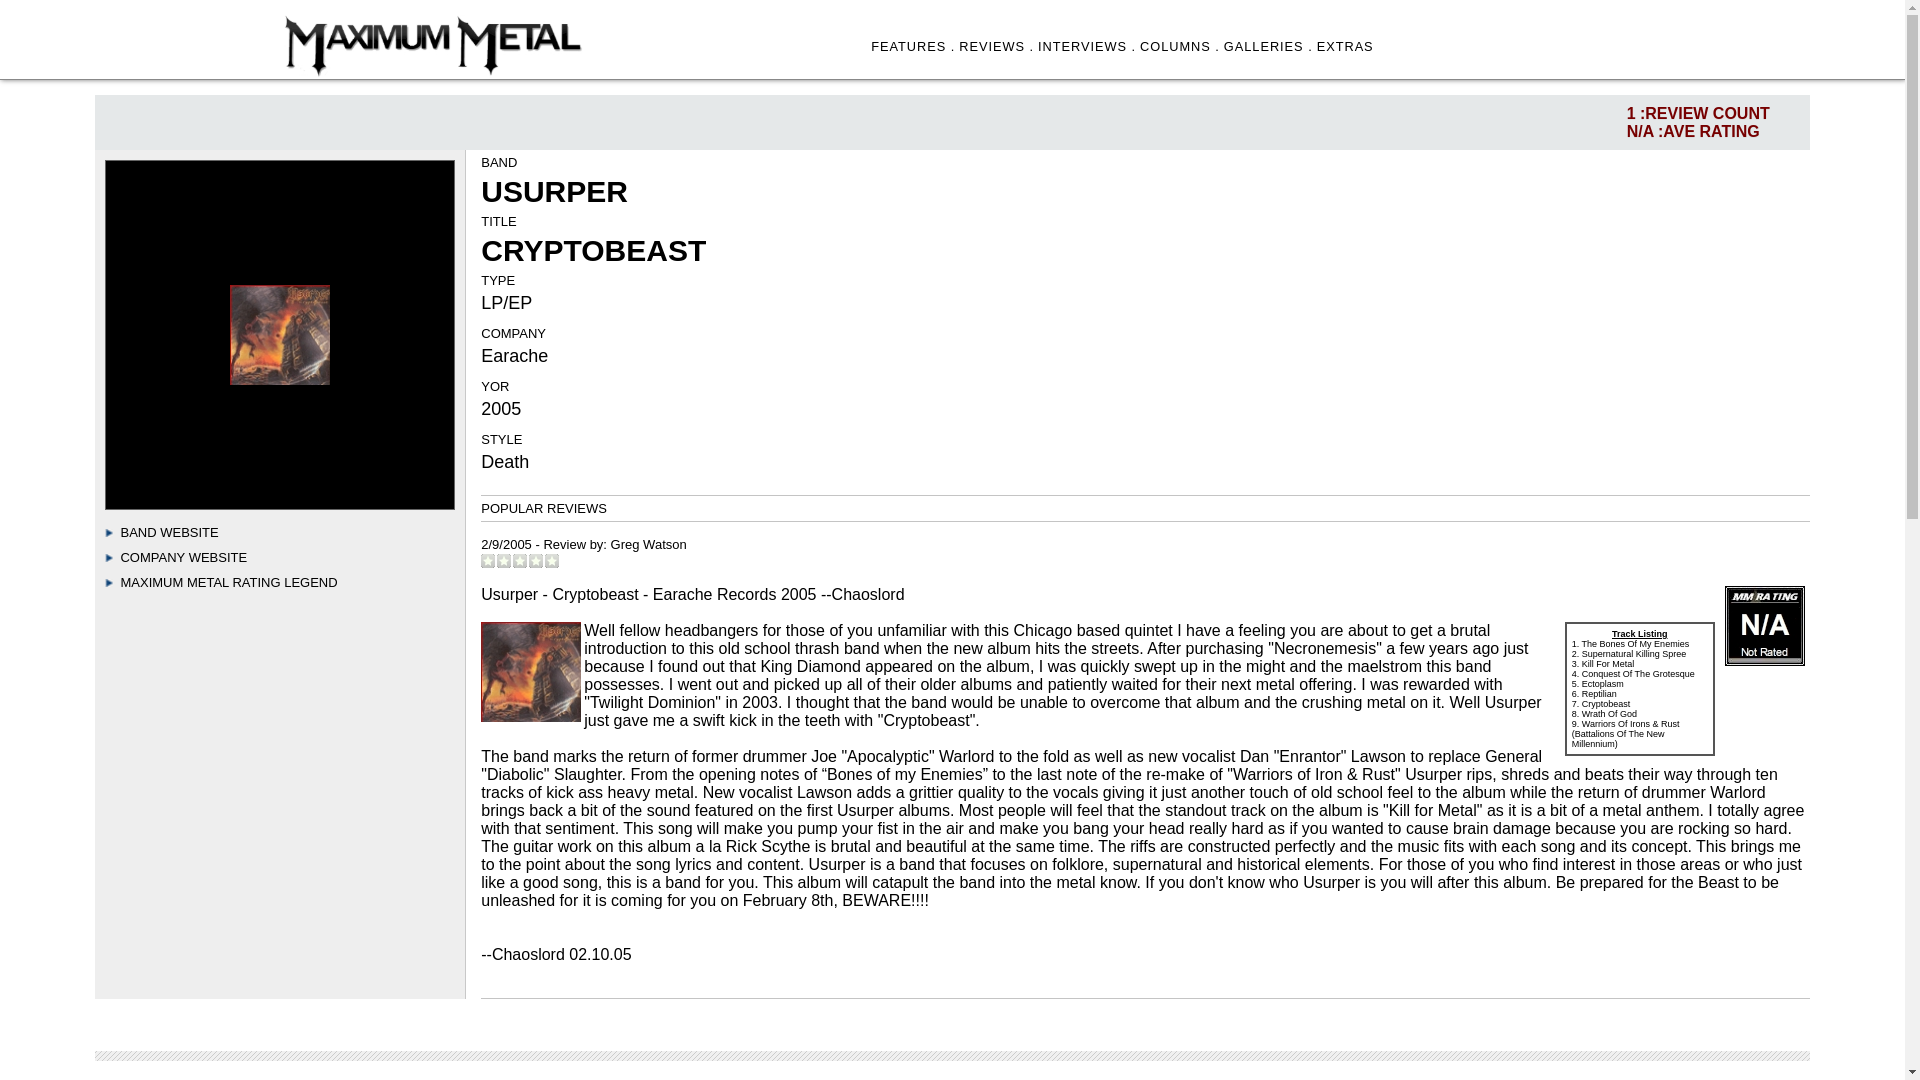  Describe the element at coordinates (1180, 46) in the screenshot. I see `COLUMNS .` at that location.